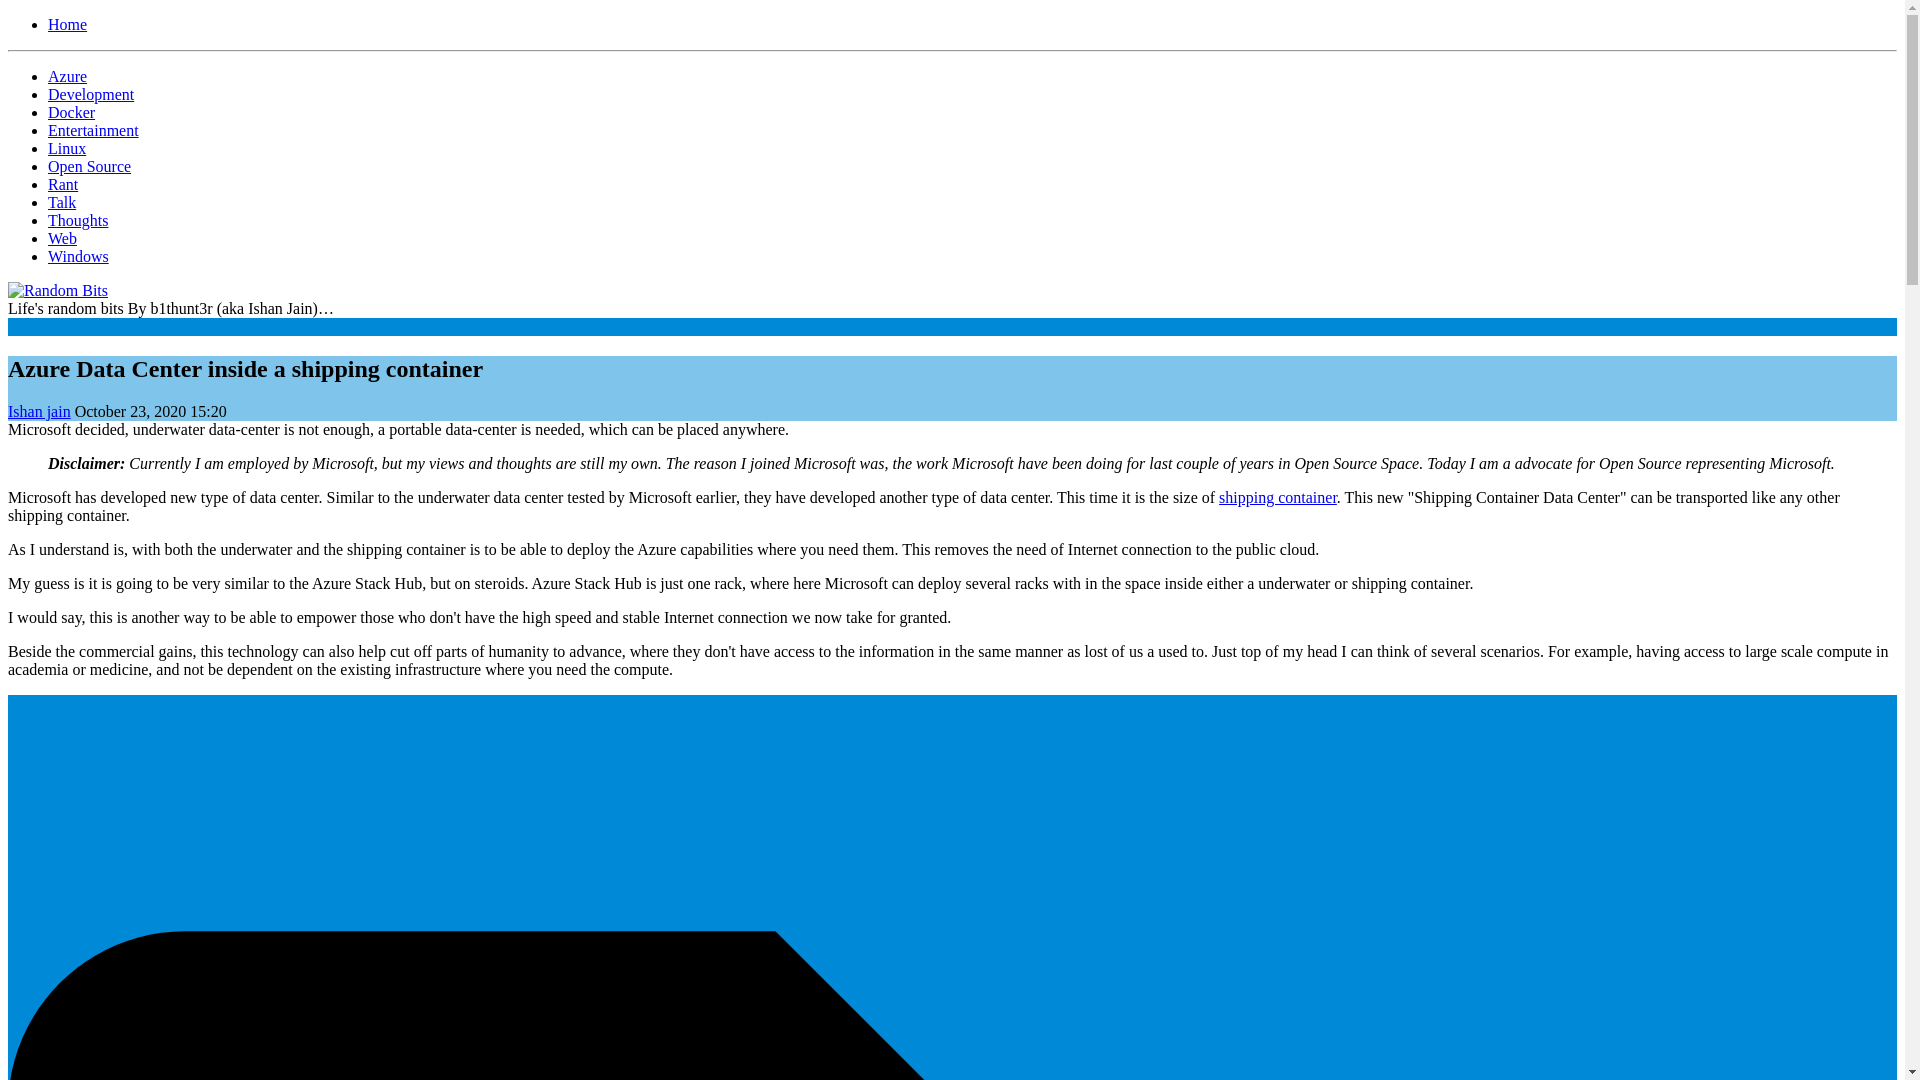 The width and height of the screenshot is (1920, 1080). I want to click on Docker, so click(71, 112).